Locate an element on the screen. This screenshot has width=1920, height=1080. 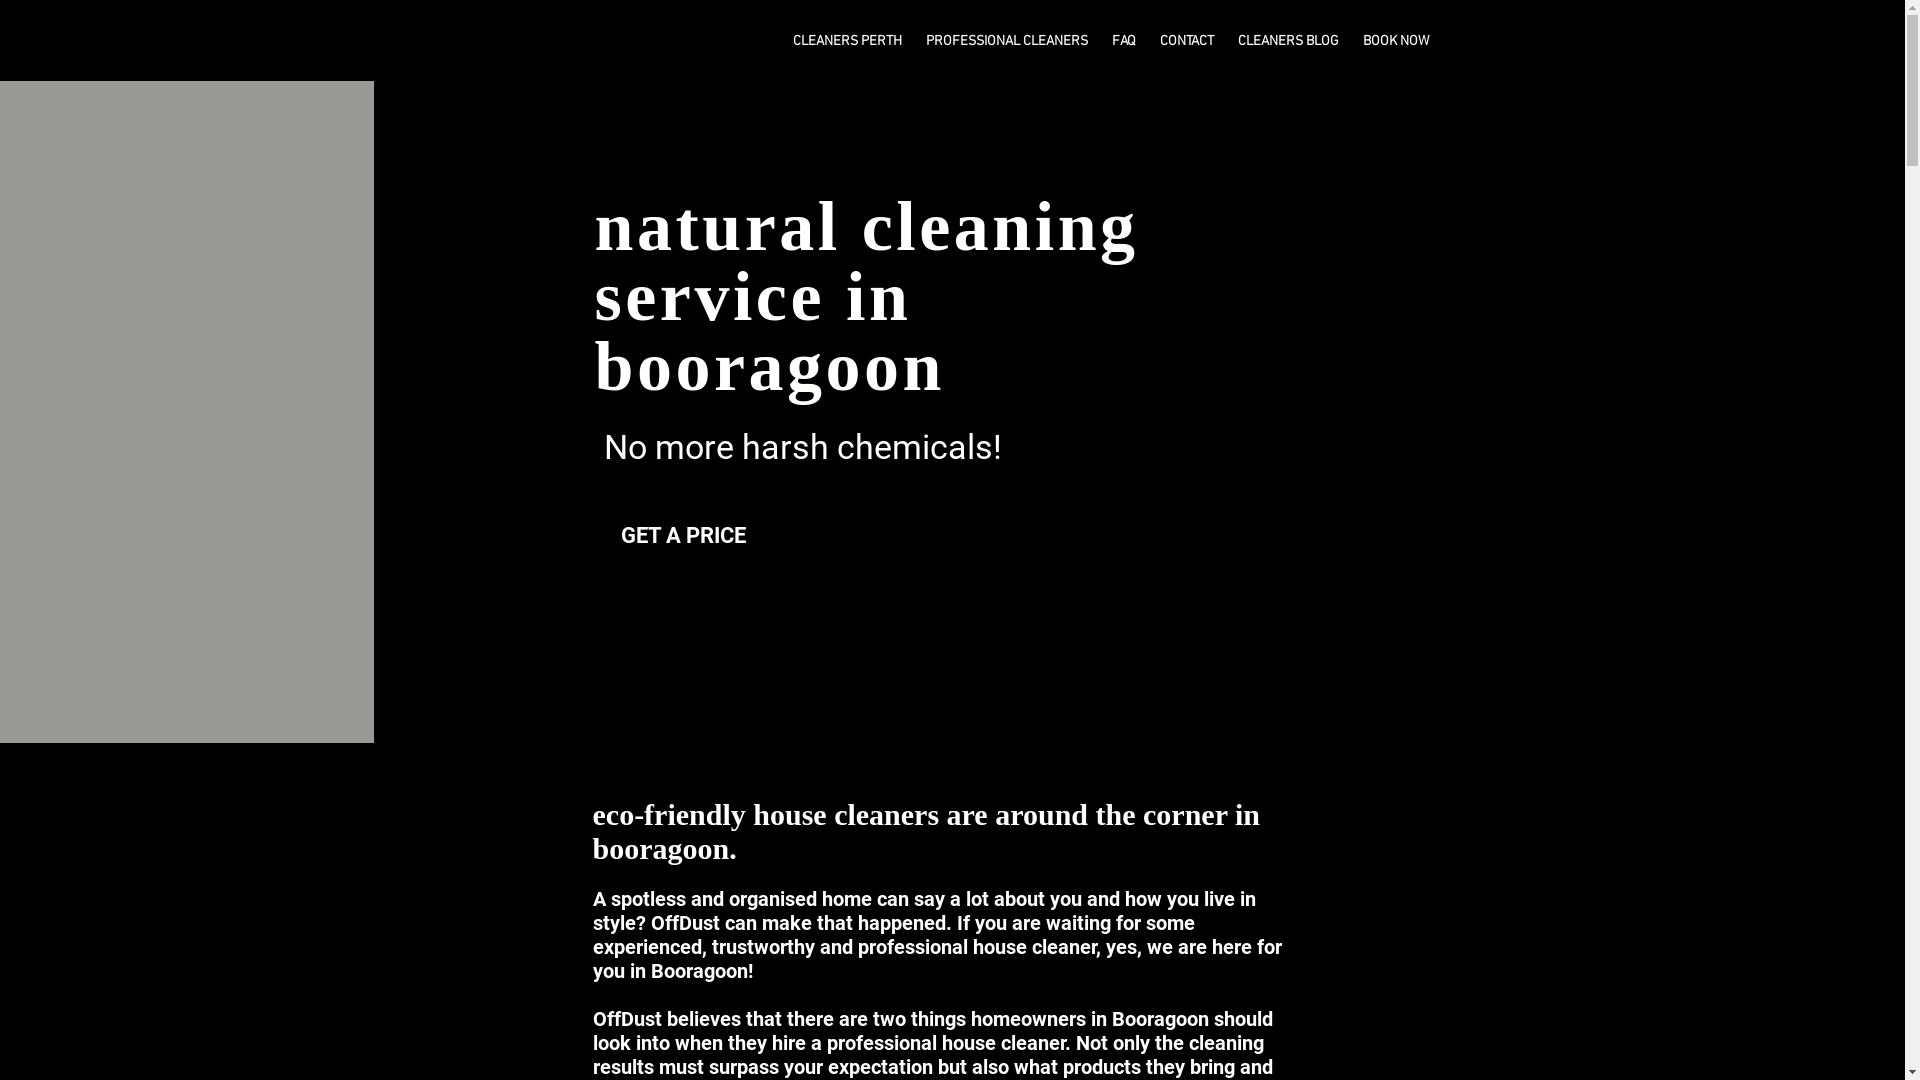
GET A PRICE is located at coordinates (748, 536).